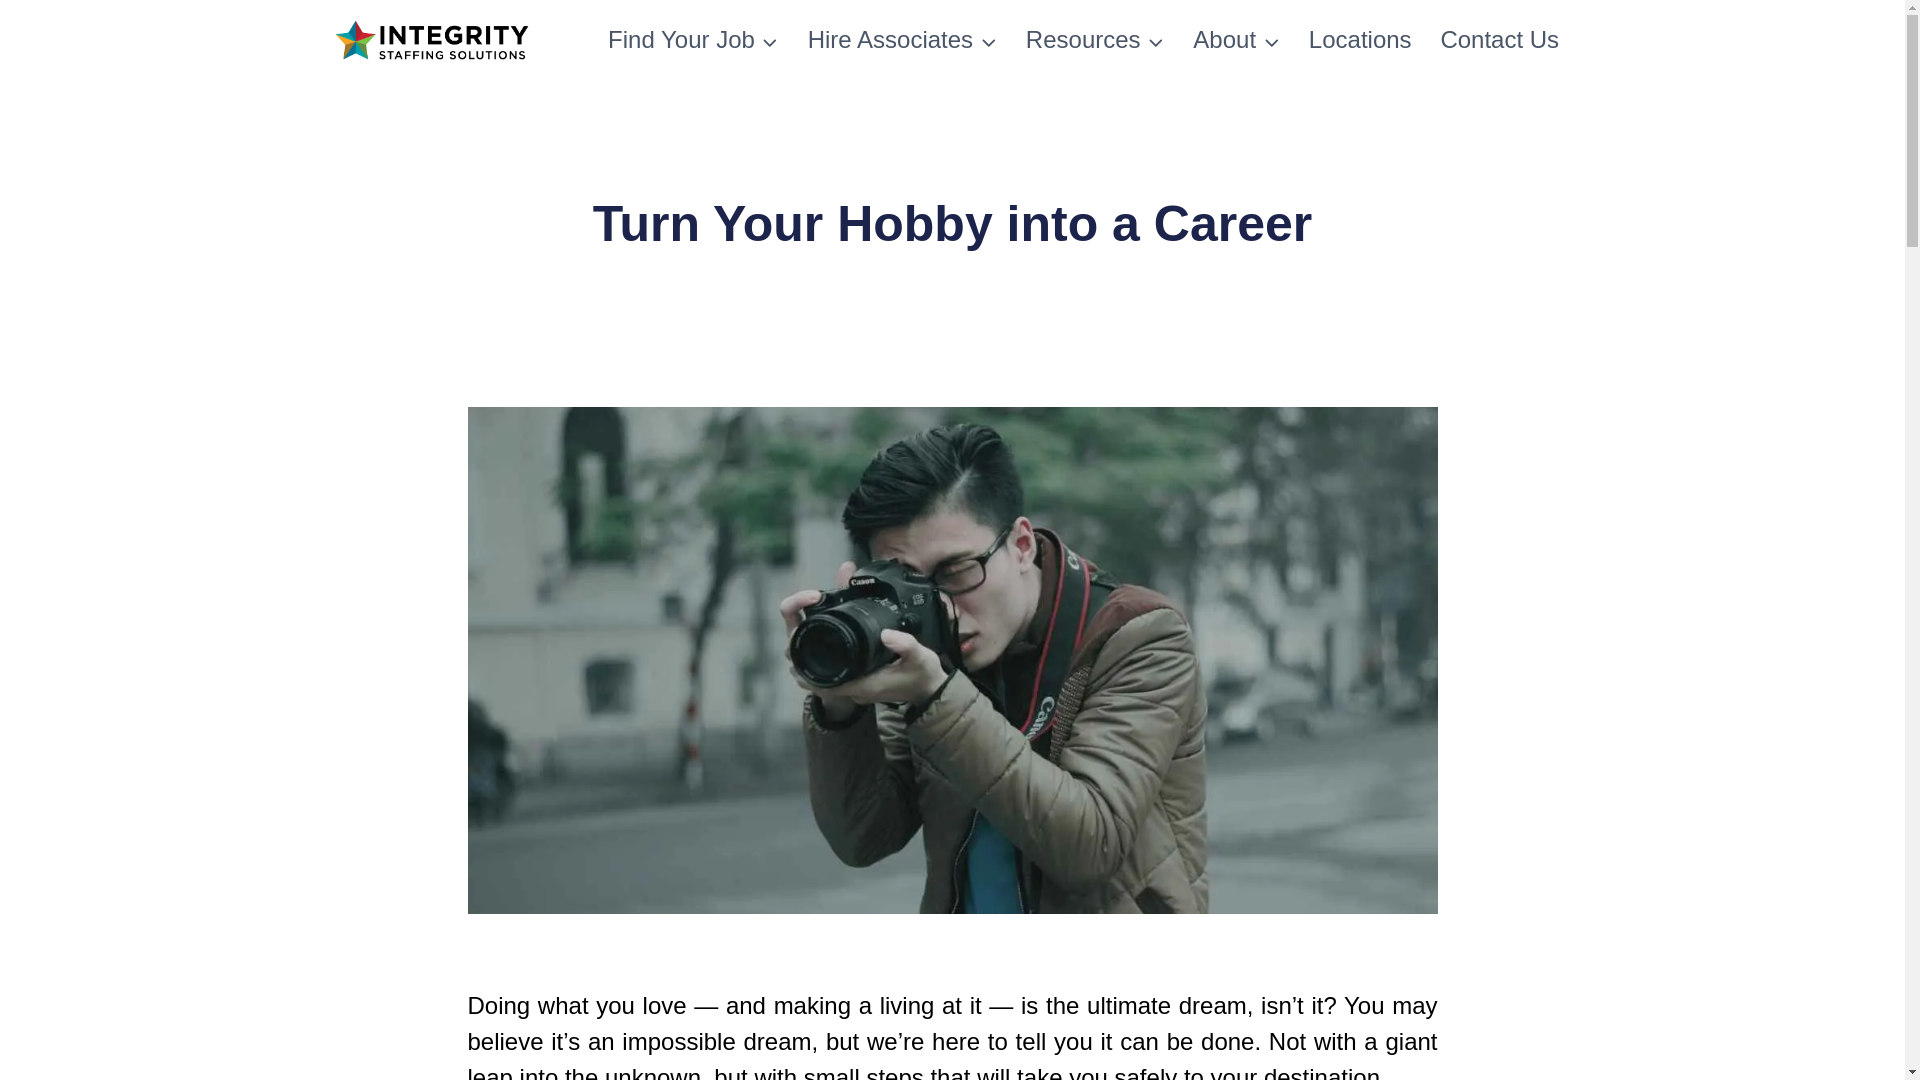 The height and width of the screenshot is (1080, 1920). Describe the element at coordinates (1236, 40) in the screenshot. I see `About` at that location.